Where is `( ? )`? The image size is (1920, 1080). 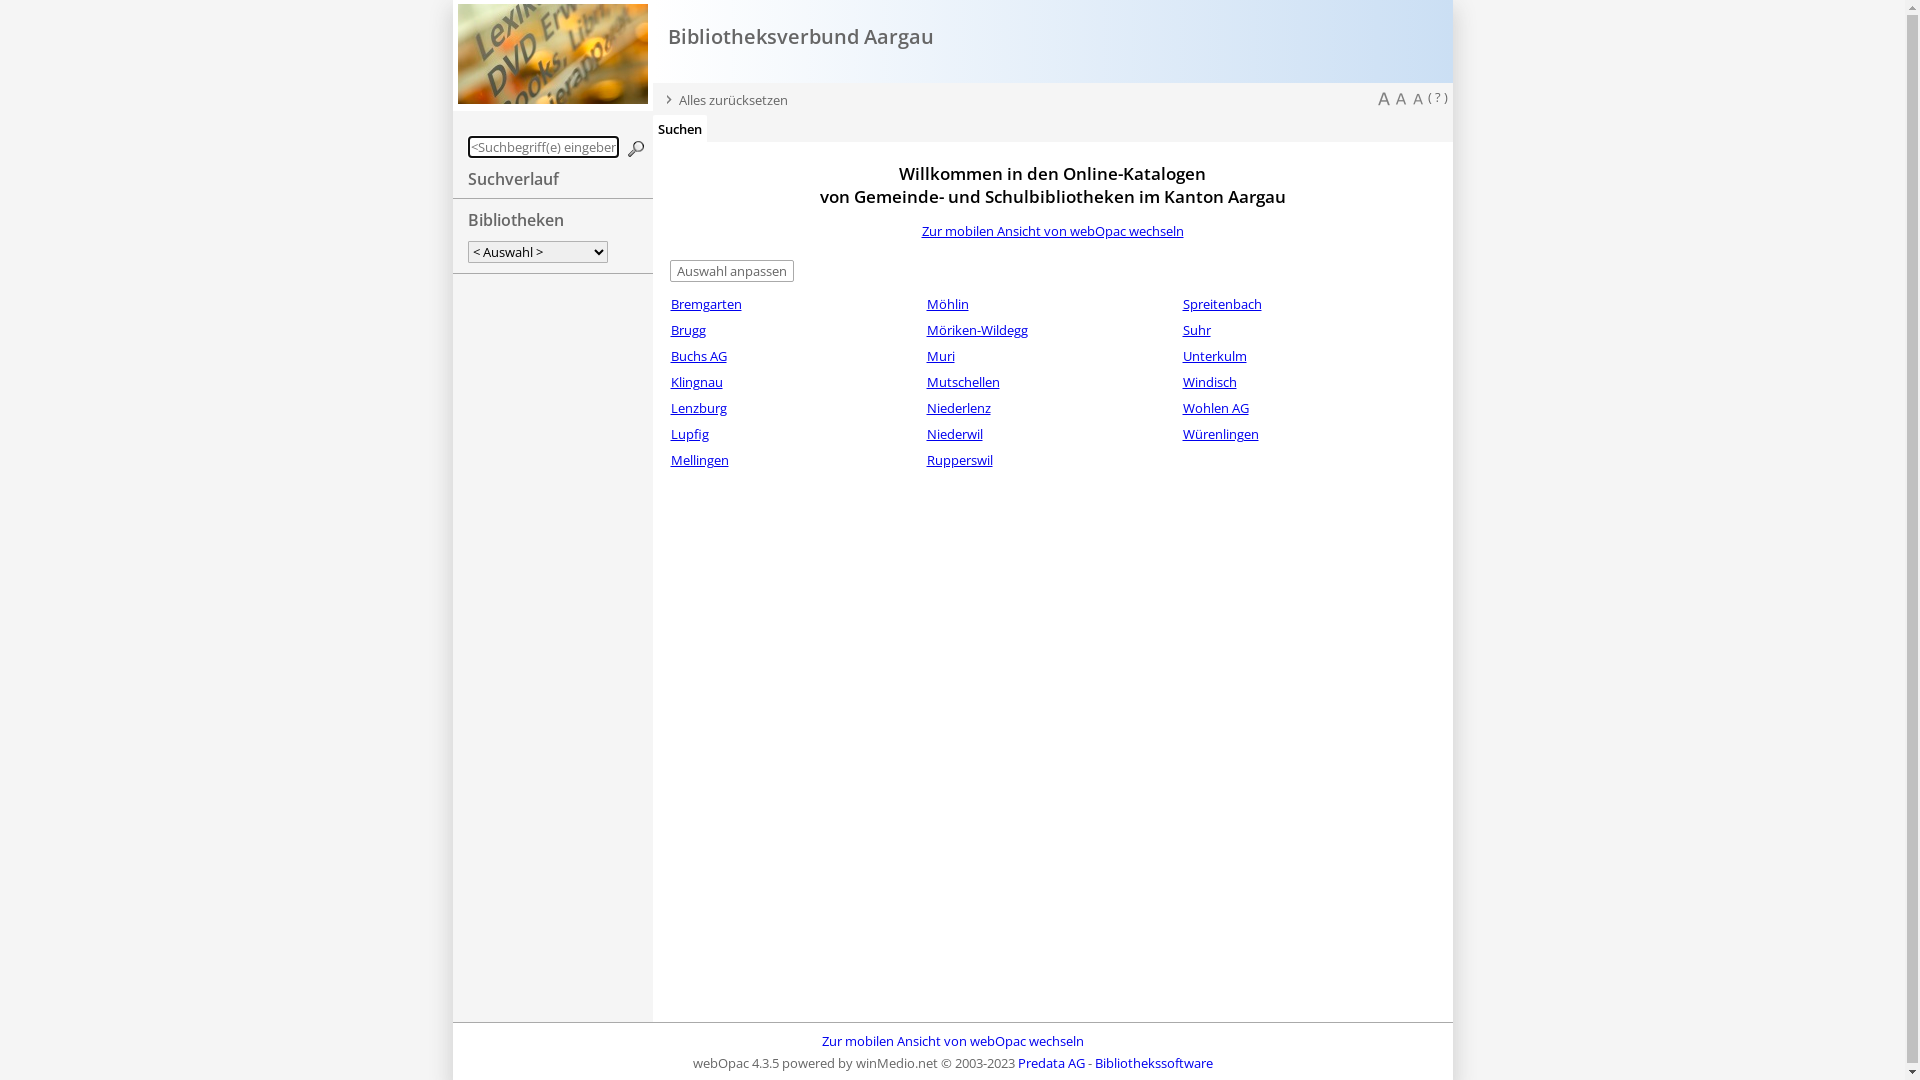 ( ? ) is located at coordinates (1438, 97).